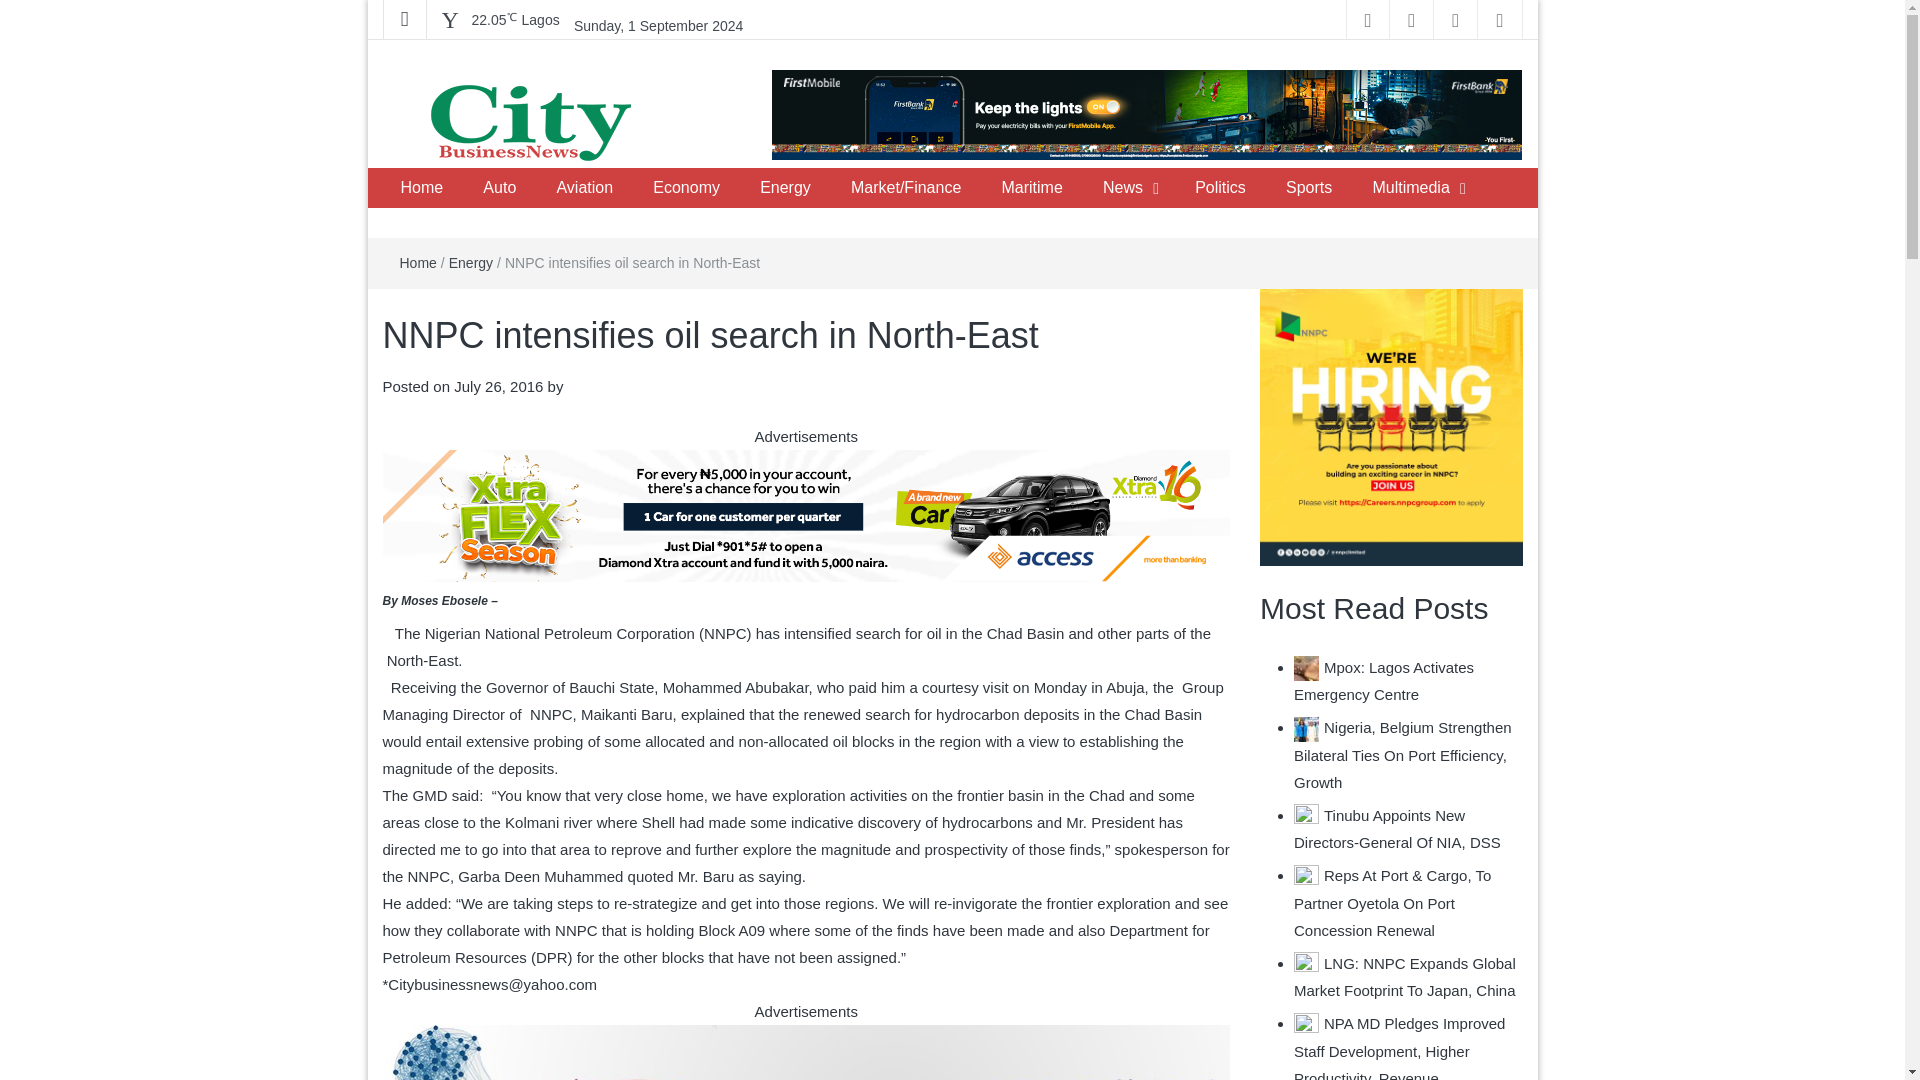  I want to click on Auto, so click(498, 188).